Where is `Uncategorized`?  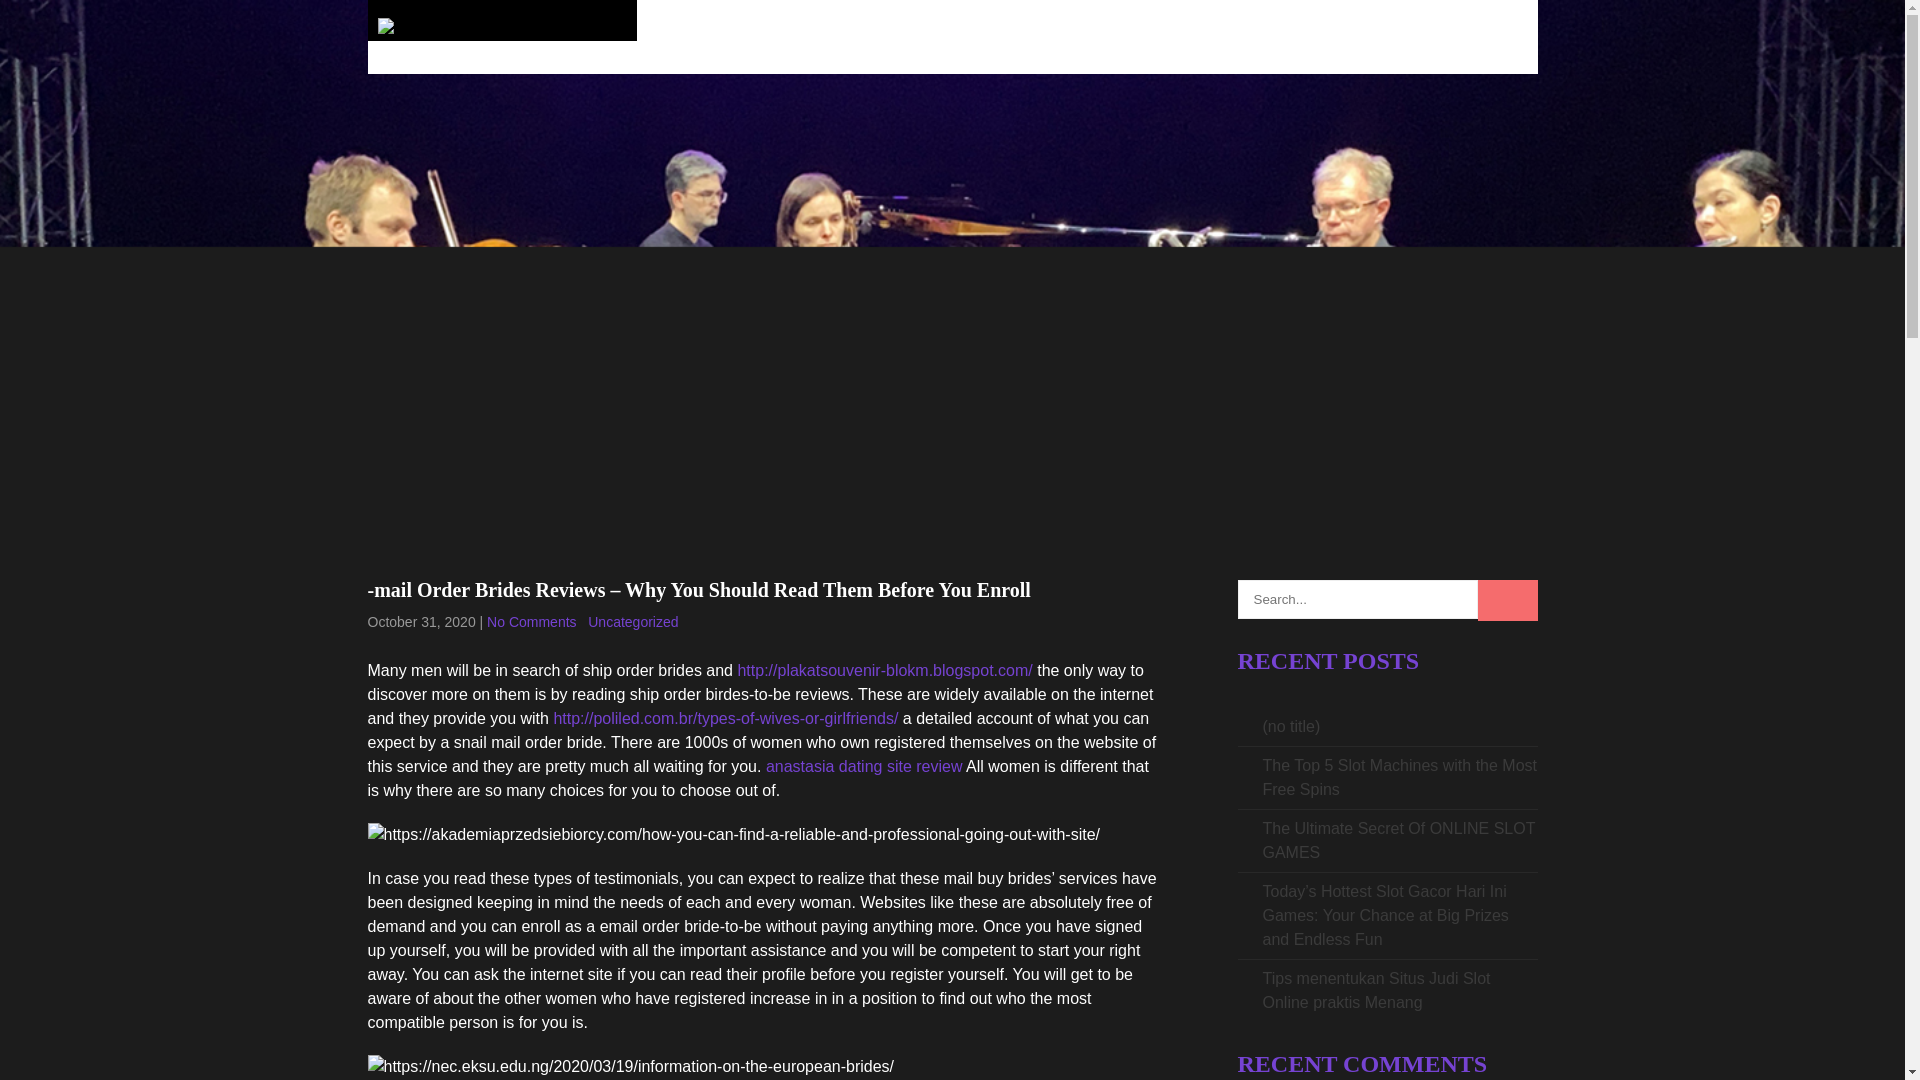
Uncategorized is located at coordinates (632, 622).